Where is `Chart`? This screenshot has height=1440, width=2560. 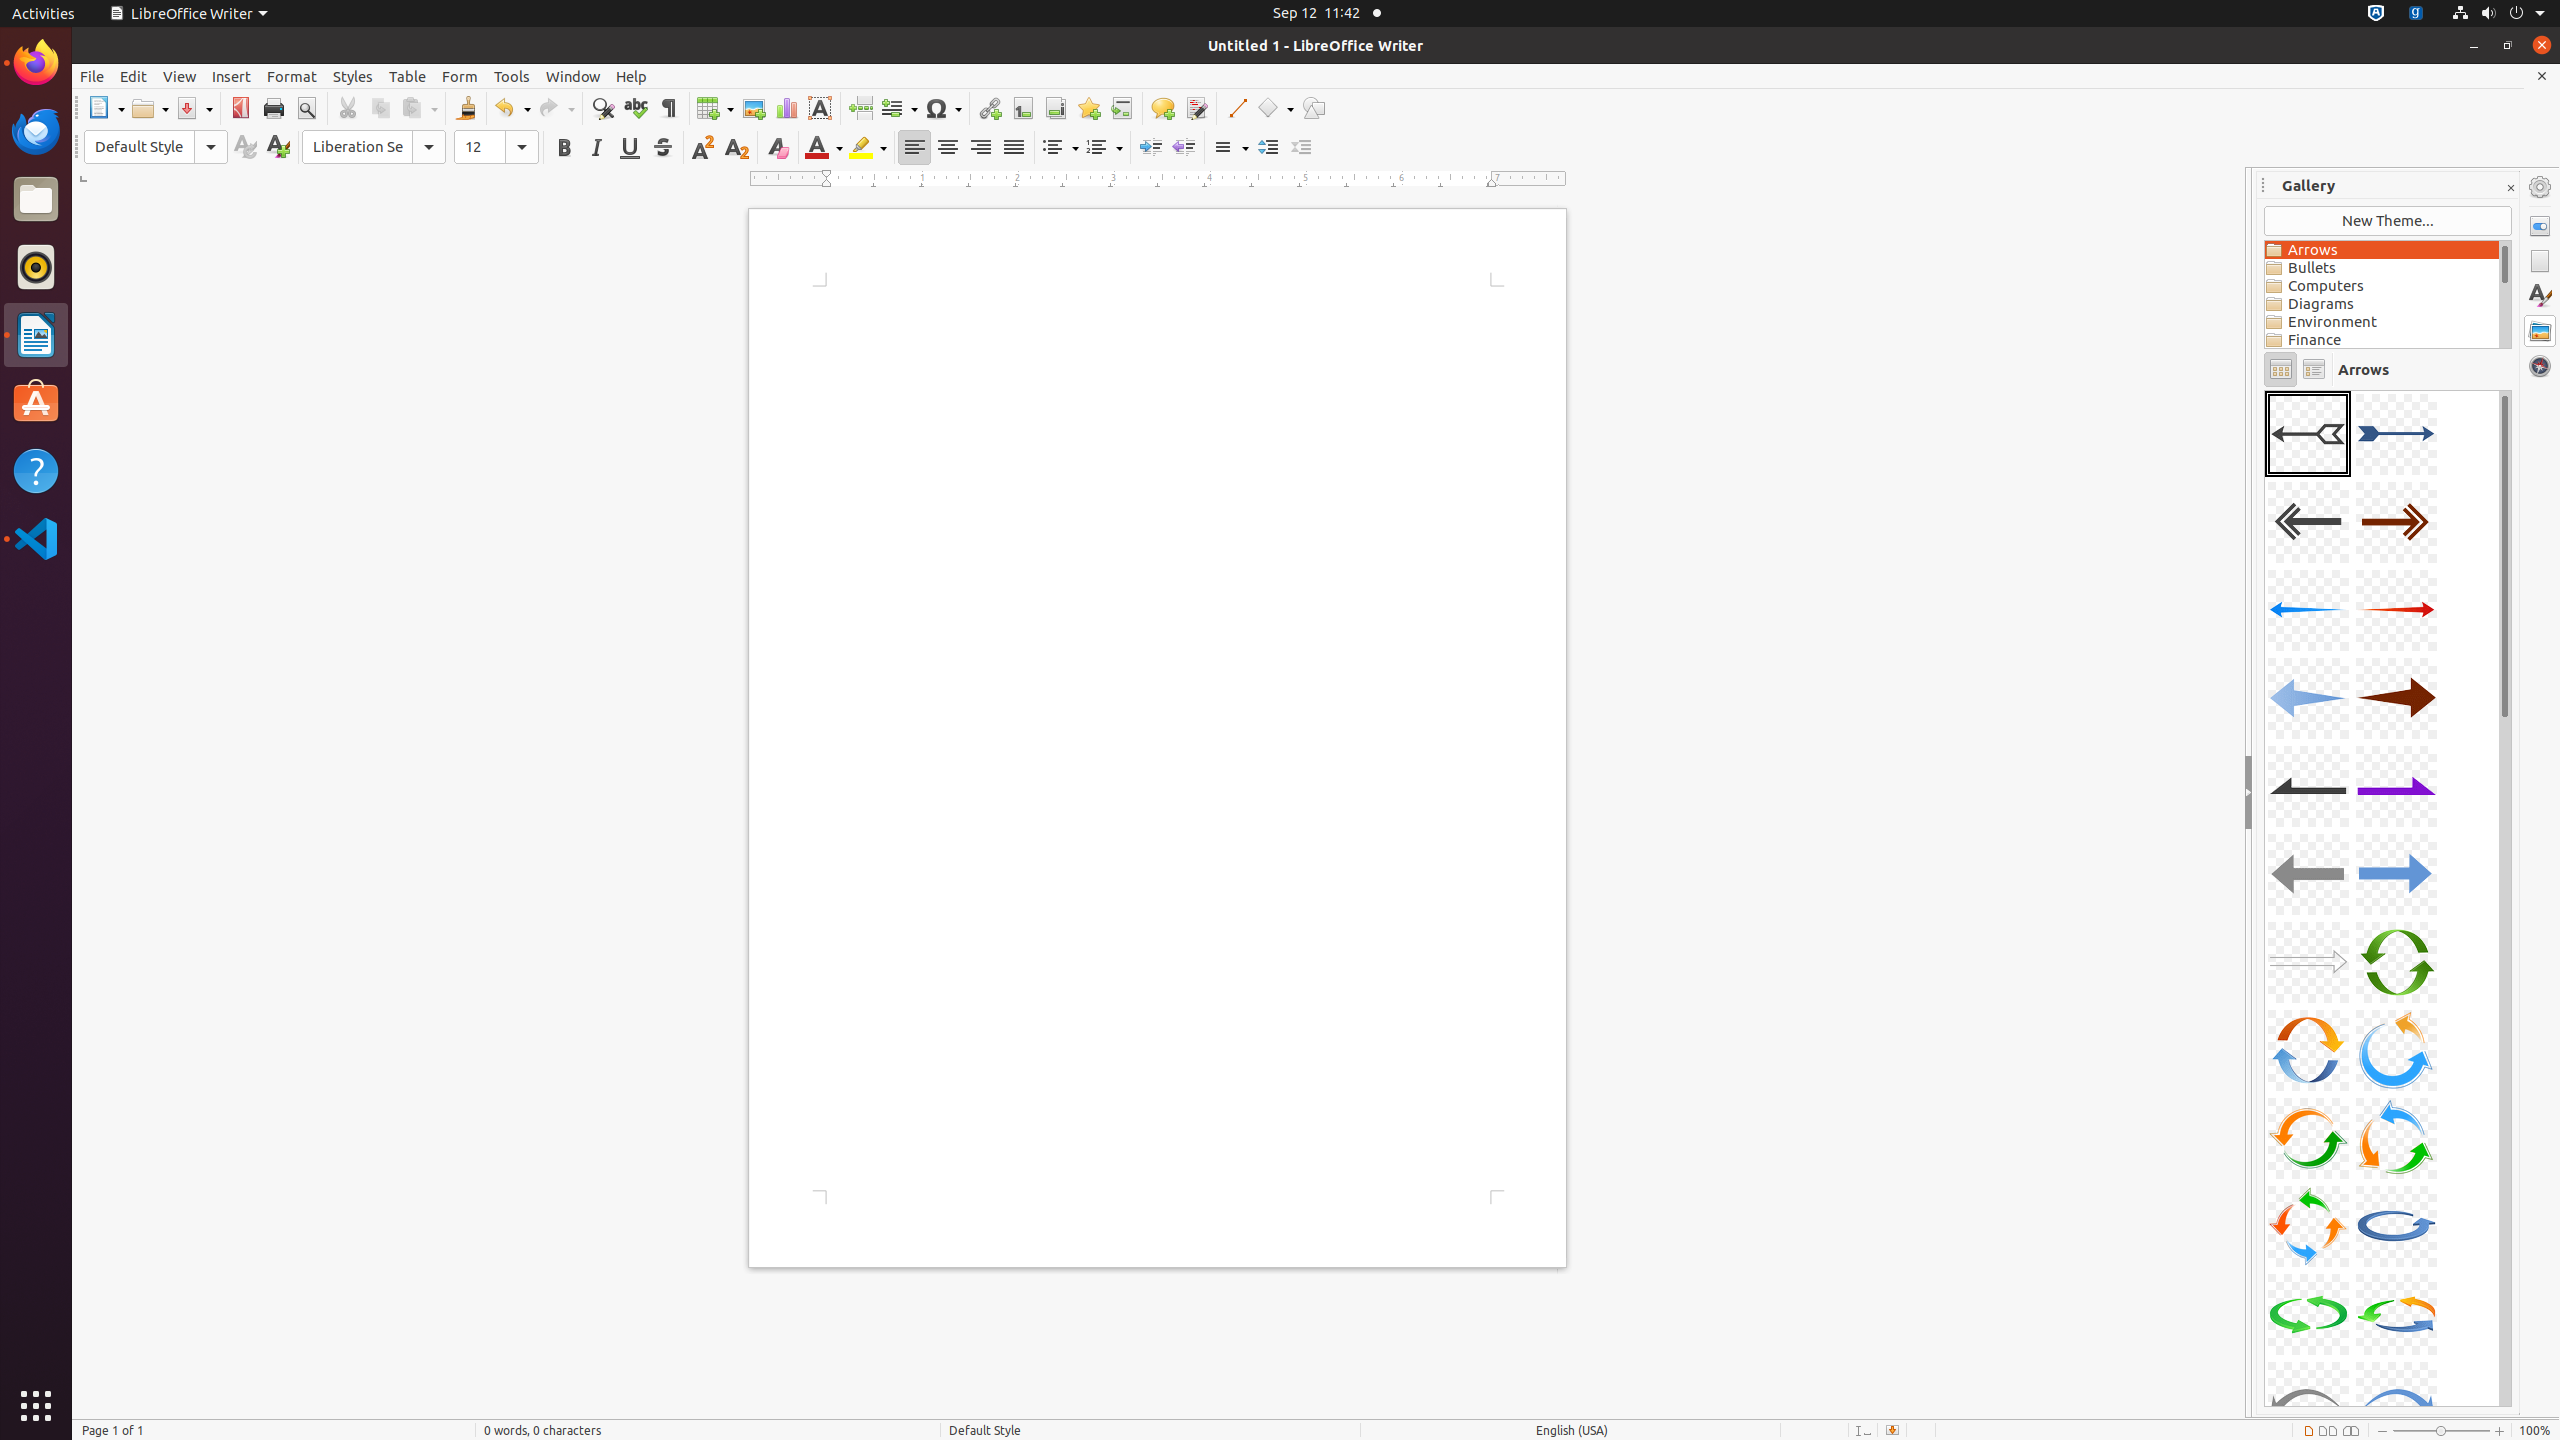 Chart is located at coordinates (786, 108).